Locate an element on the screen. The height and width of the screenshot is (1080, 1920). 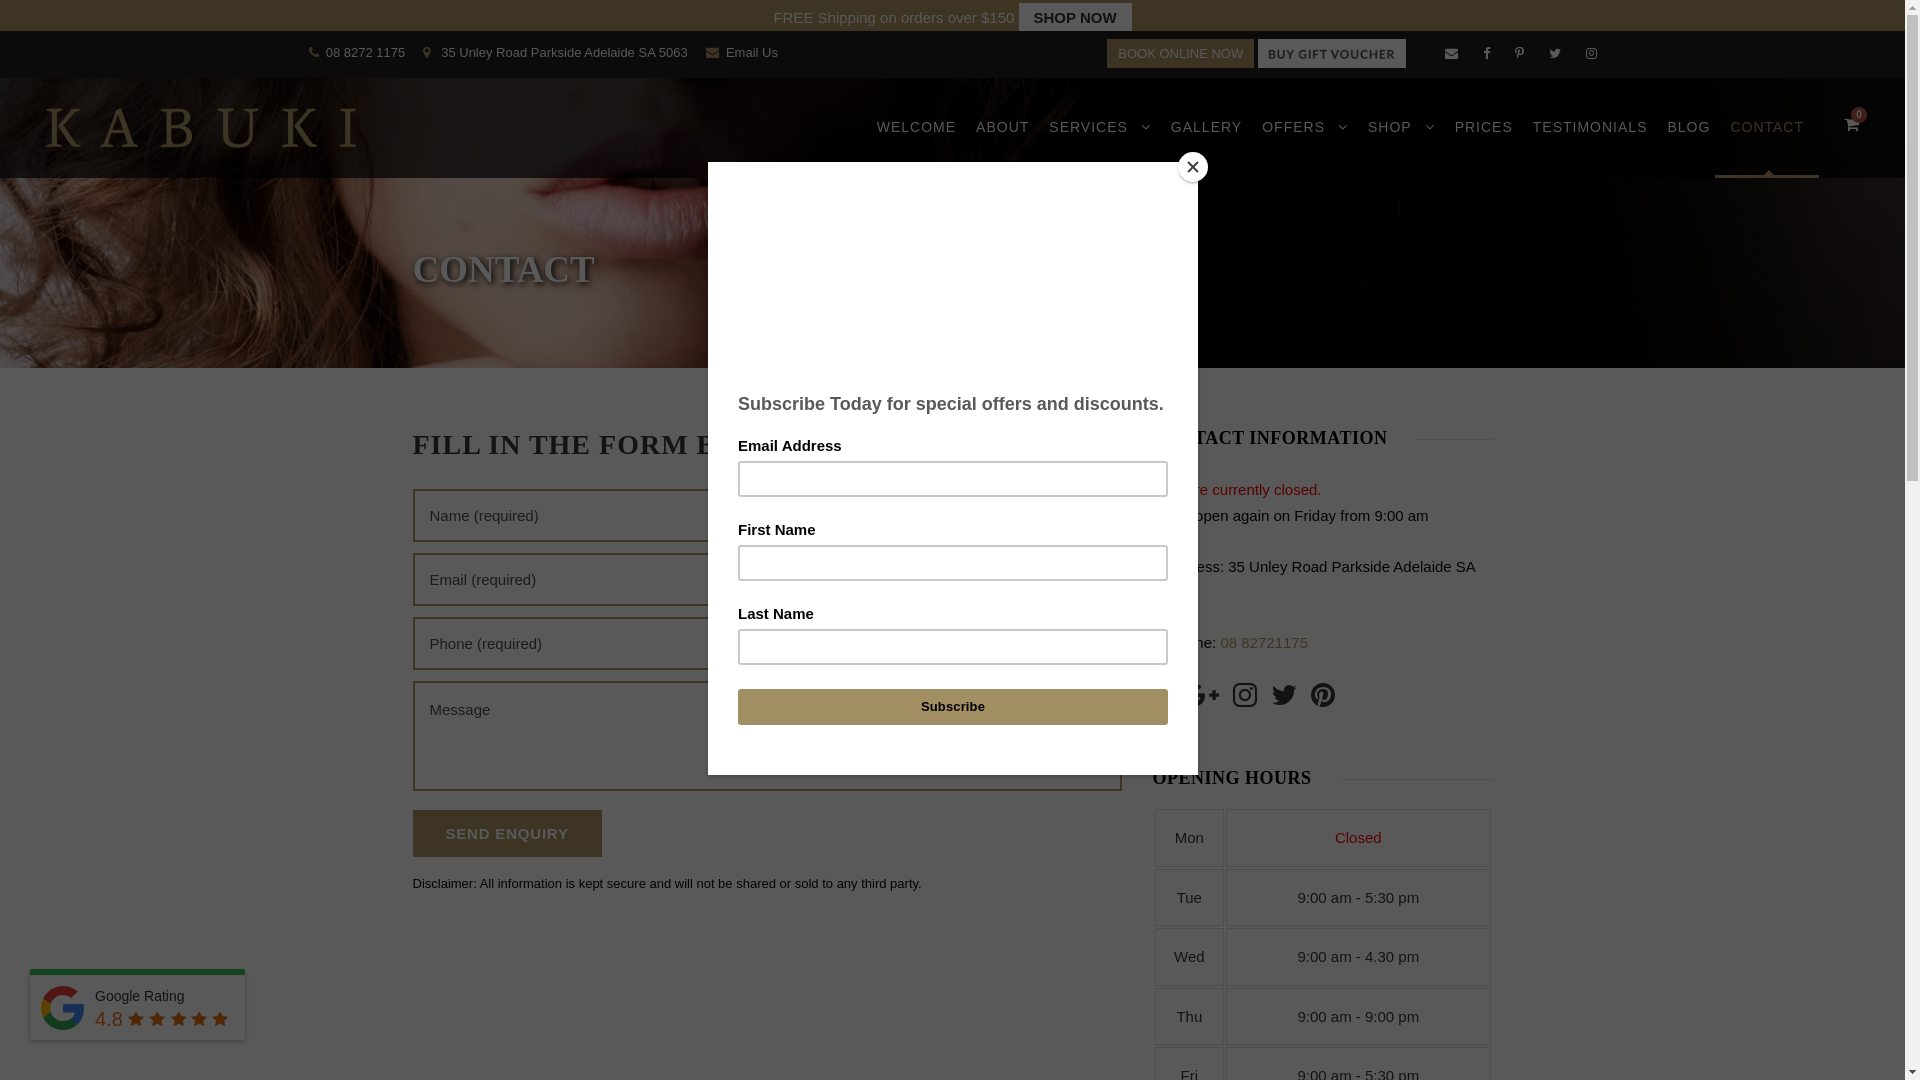
CONTACT is located at coordinates (1767, 147).